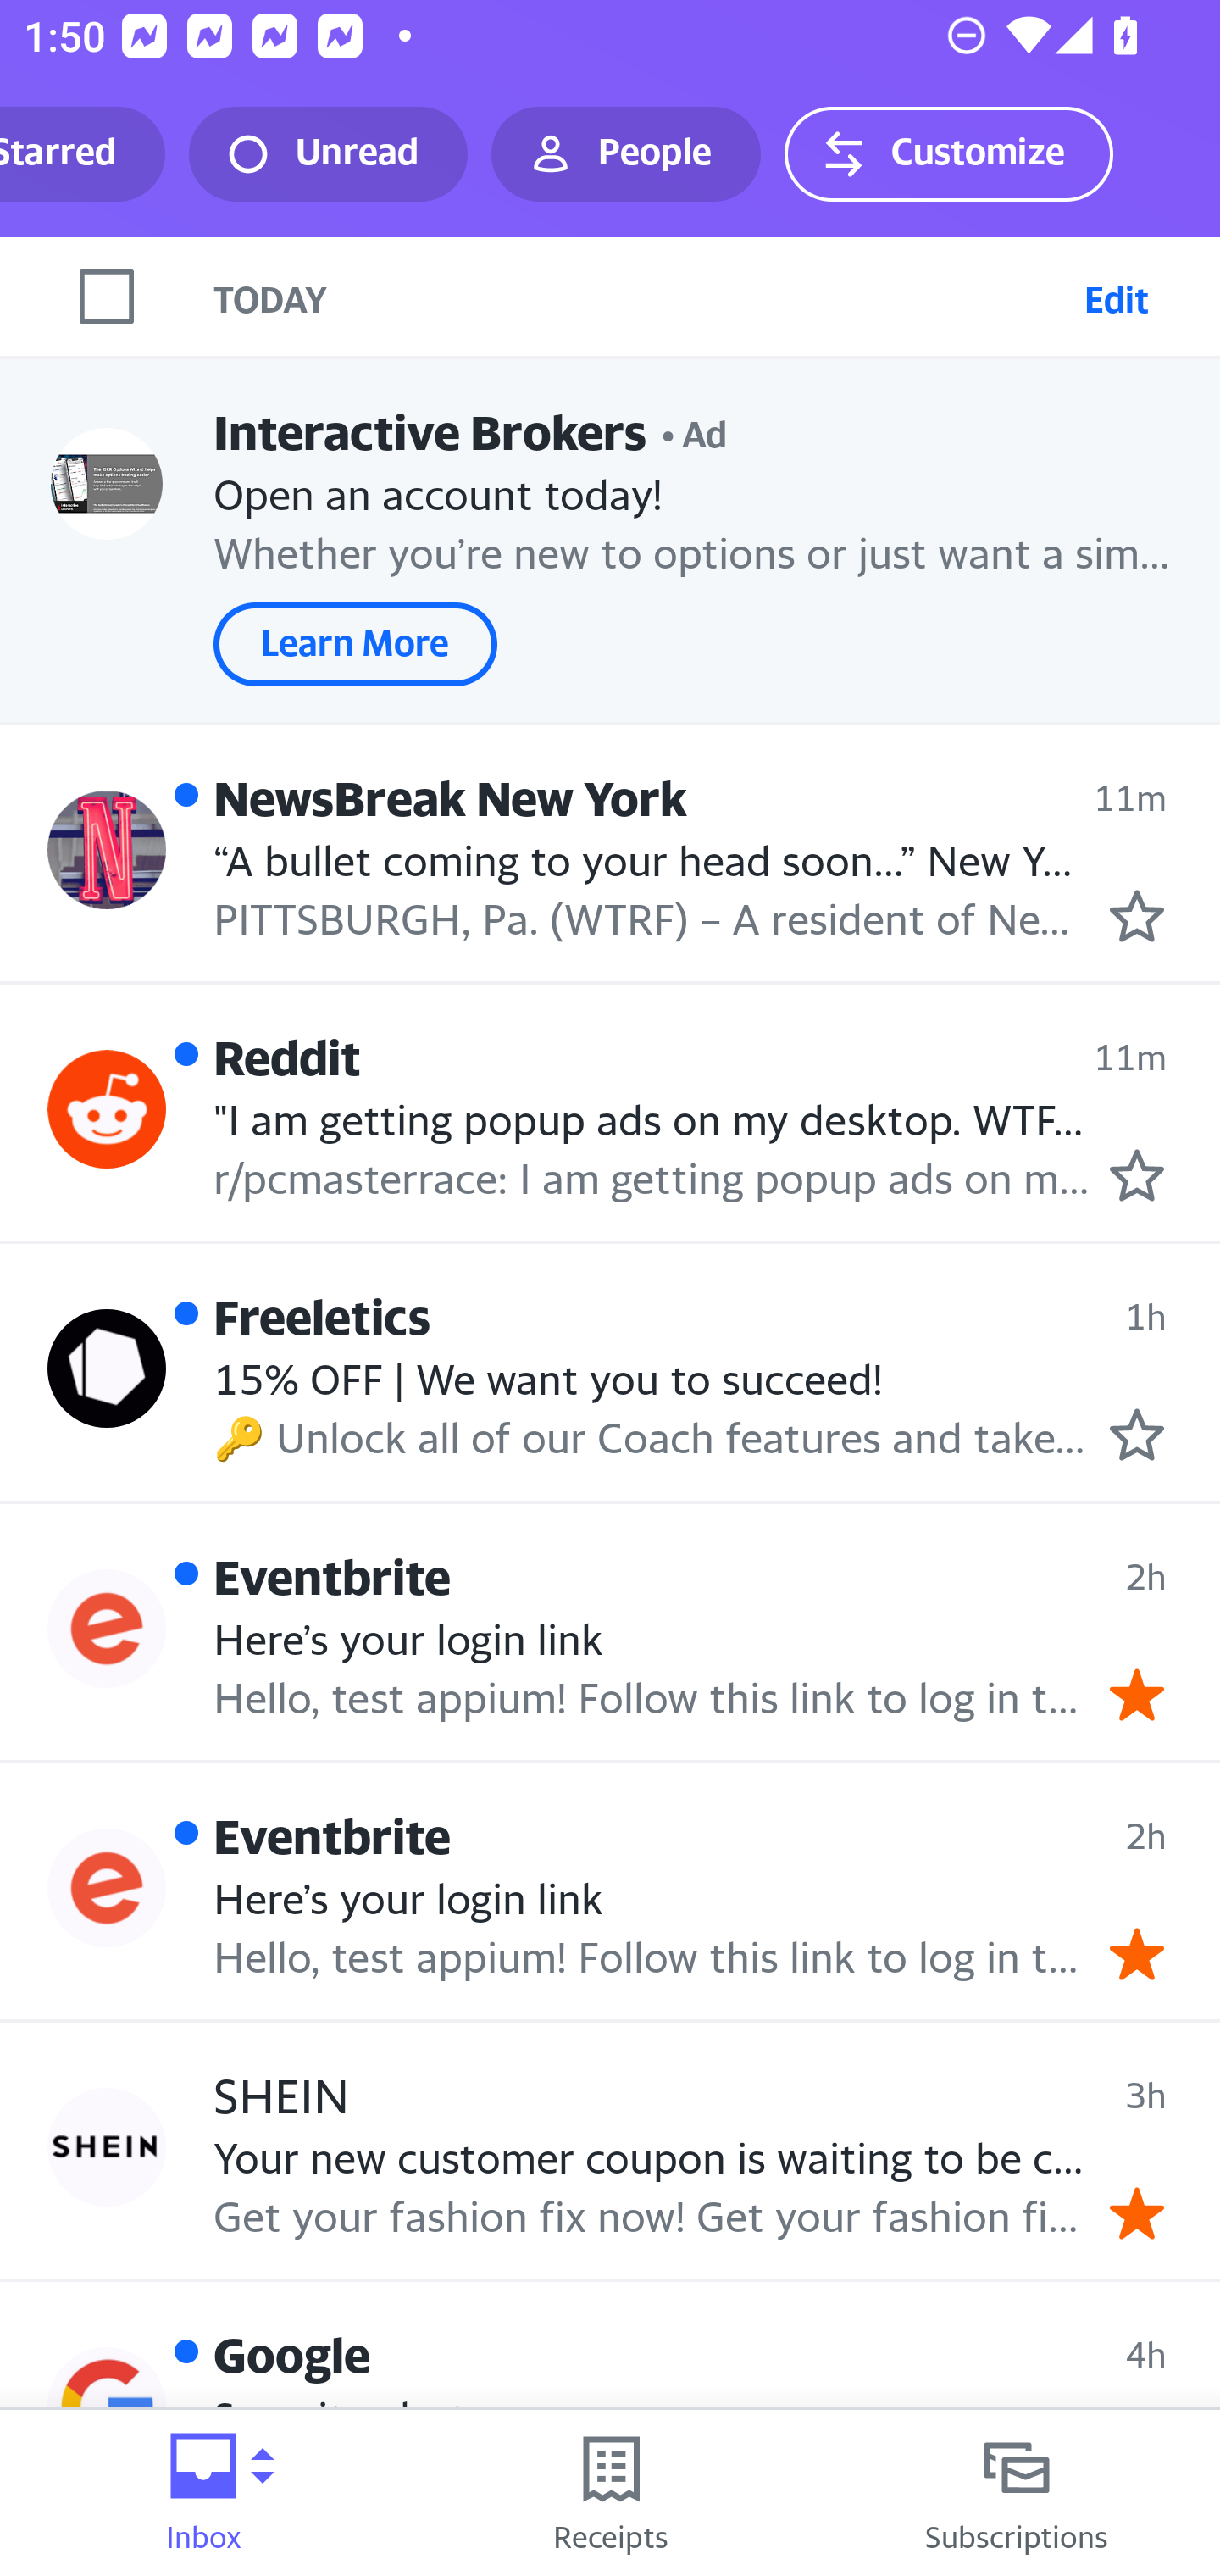 The width and height of the screenshot is (1220, 2576). What do you see at coordinates (1137, 915) in the screenshot?
I see `Mark as starred.` at bounding box center [1137, 915].